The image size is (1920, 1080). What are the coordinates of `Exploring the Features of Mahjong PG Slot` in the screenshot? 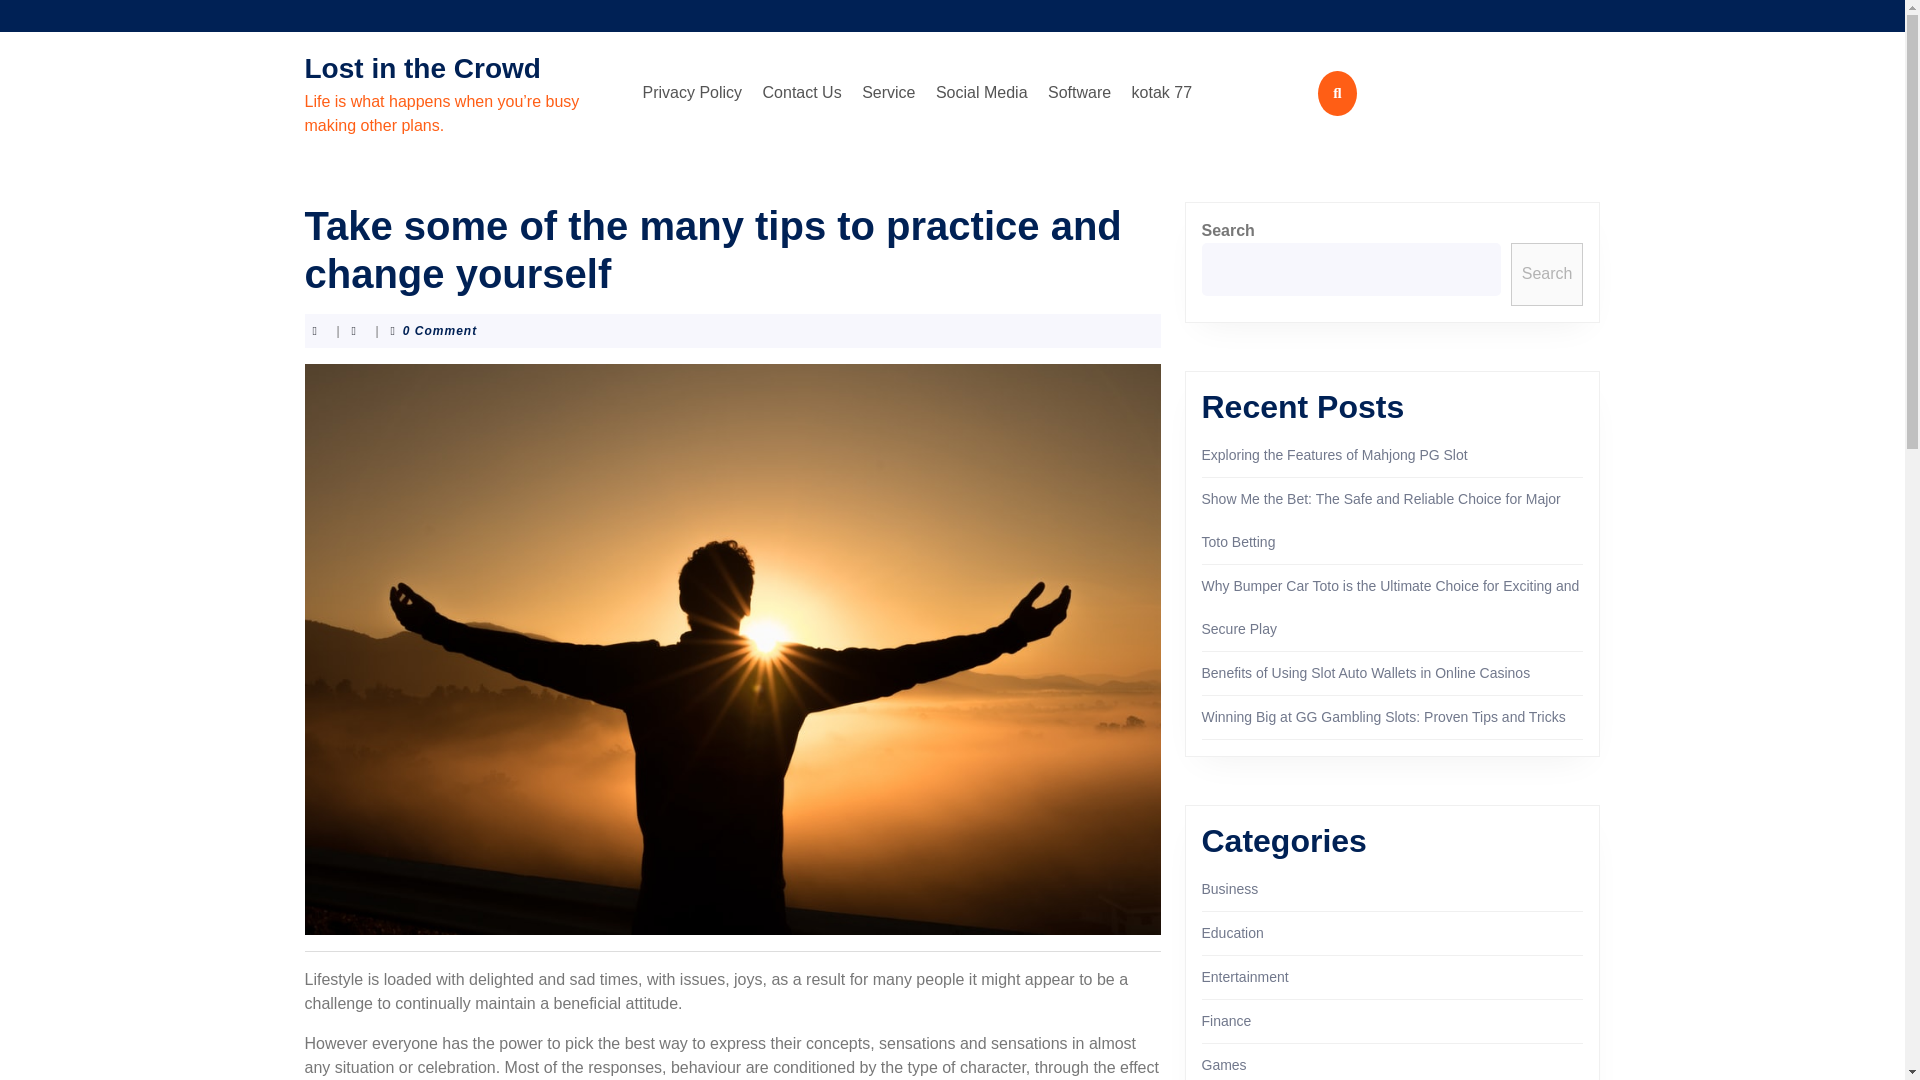 It's located at (1334, 455).